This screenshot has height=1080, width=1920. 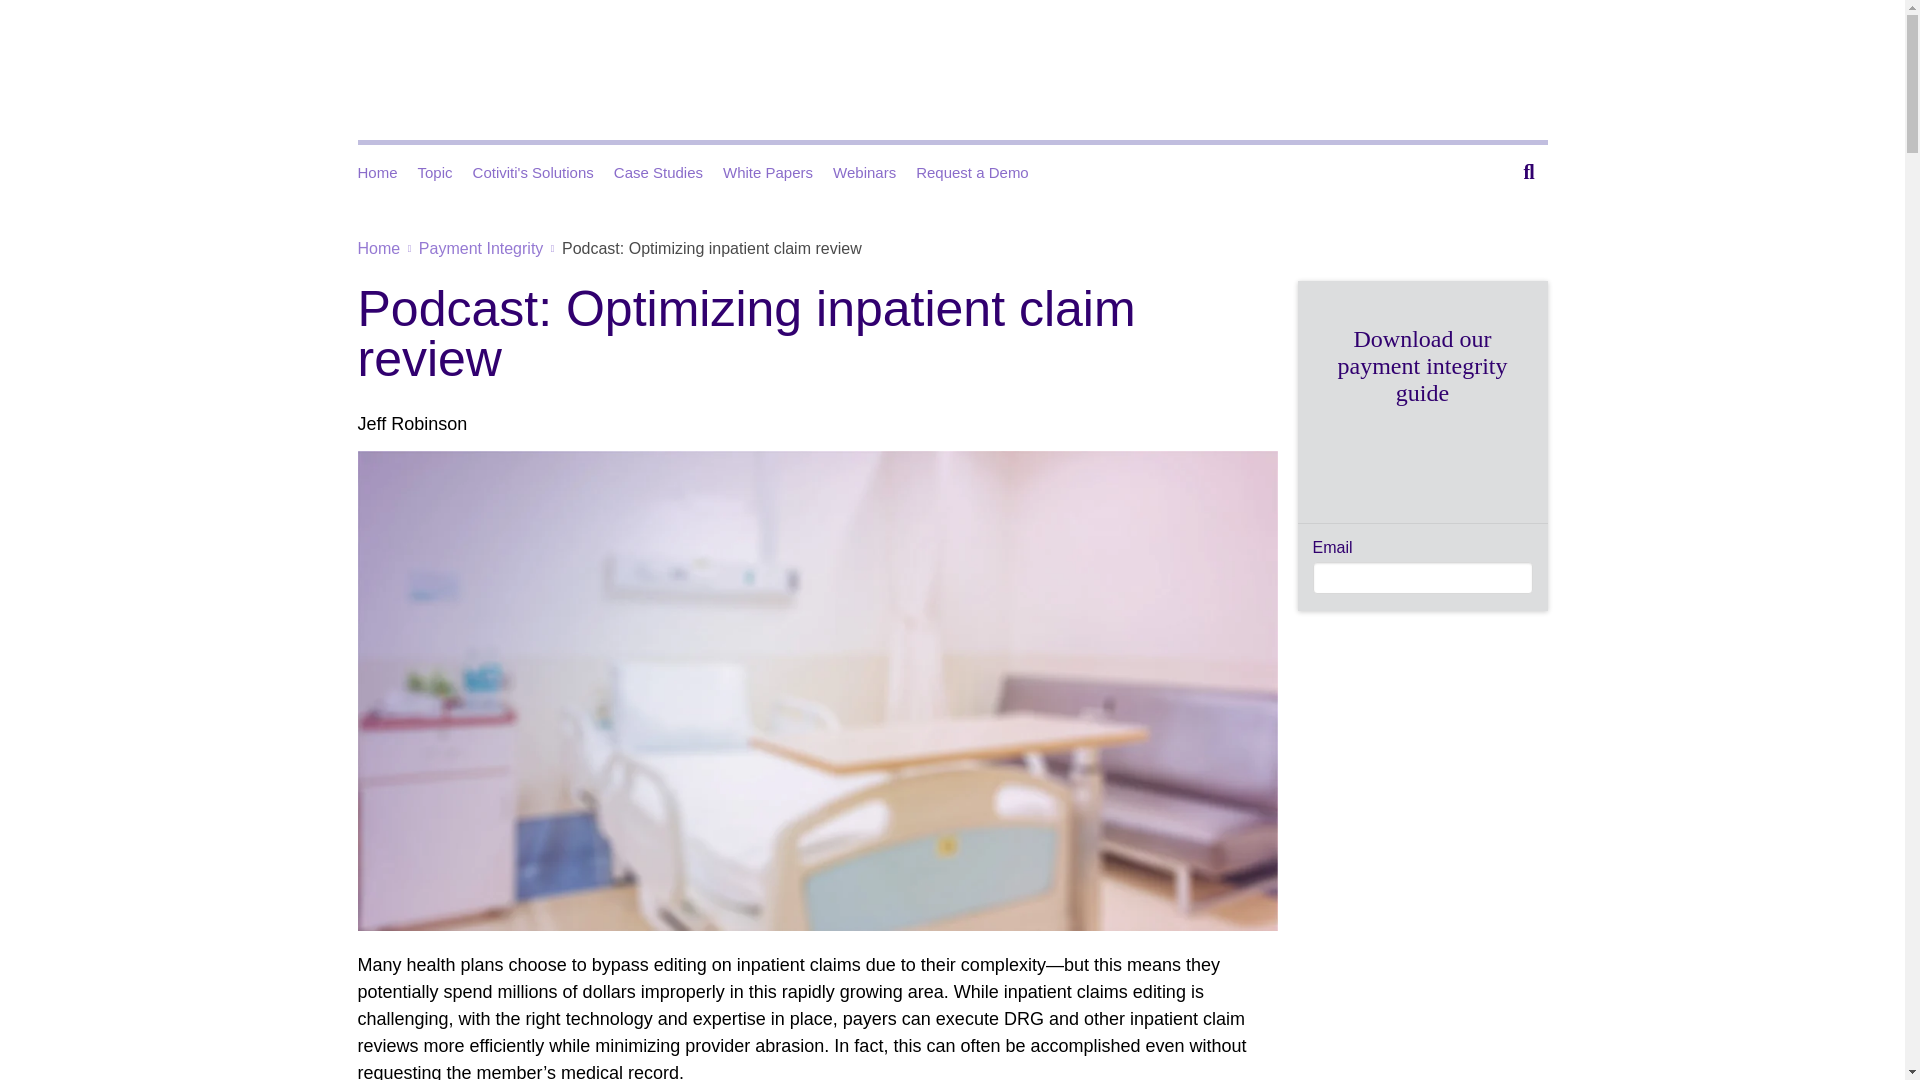 What do you see at coordinates (480, 248) in the screenshot?
I see `Payment Integrity` at bounding box center [480, 248].